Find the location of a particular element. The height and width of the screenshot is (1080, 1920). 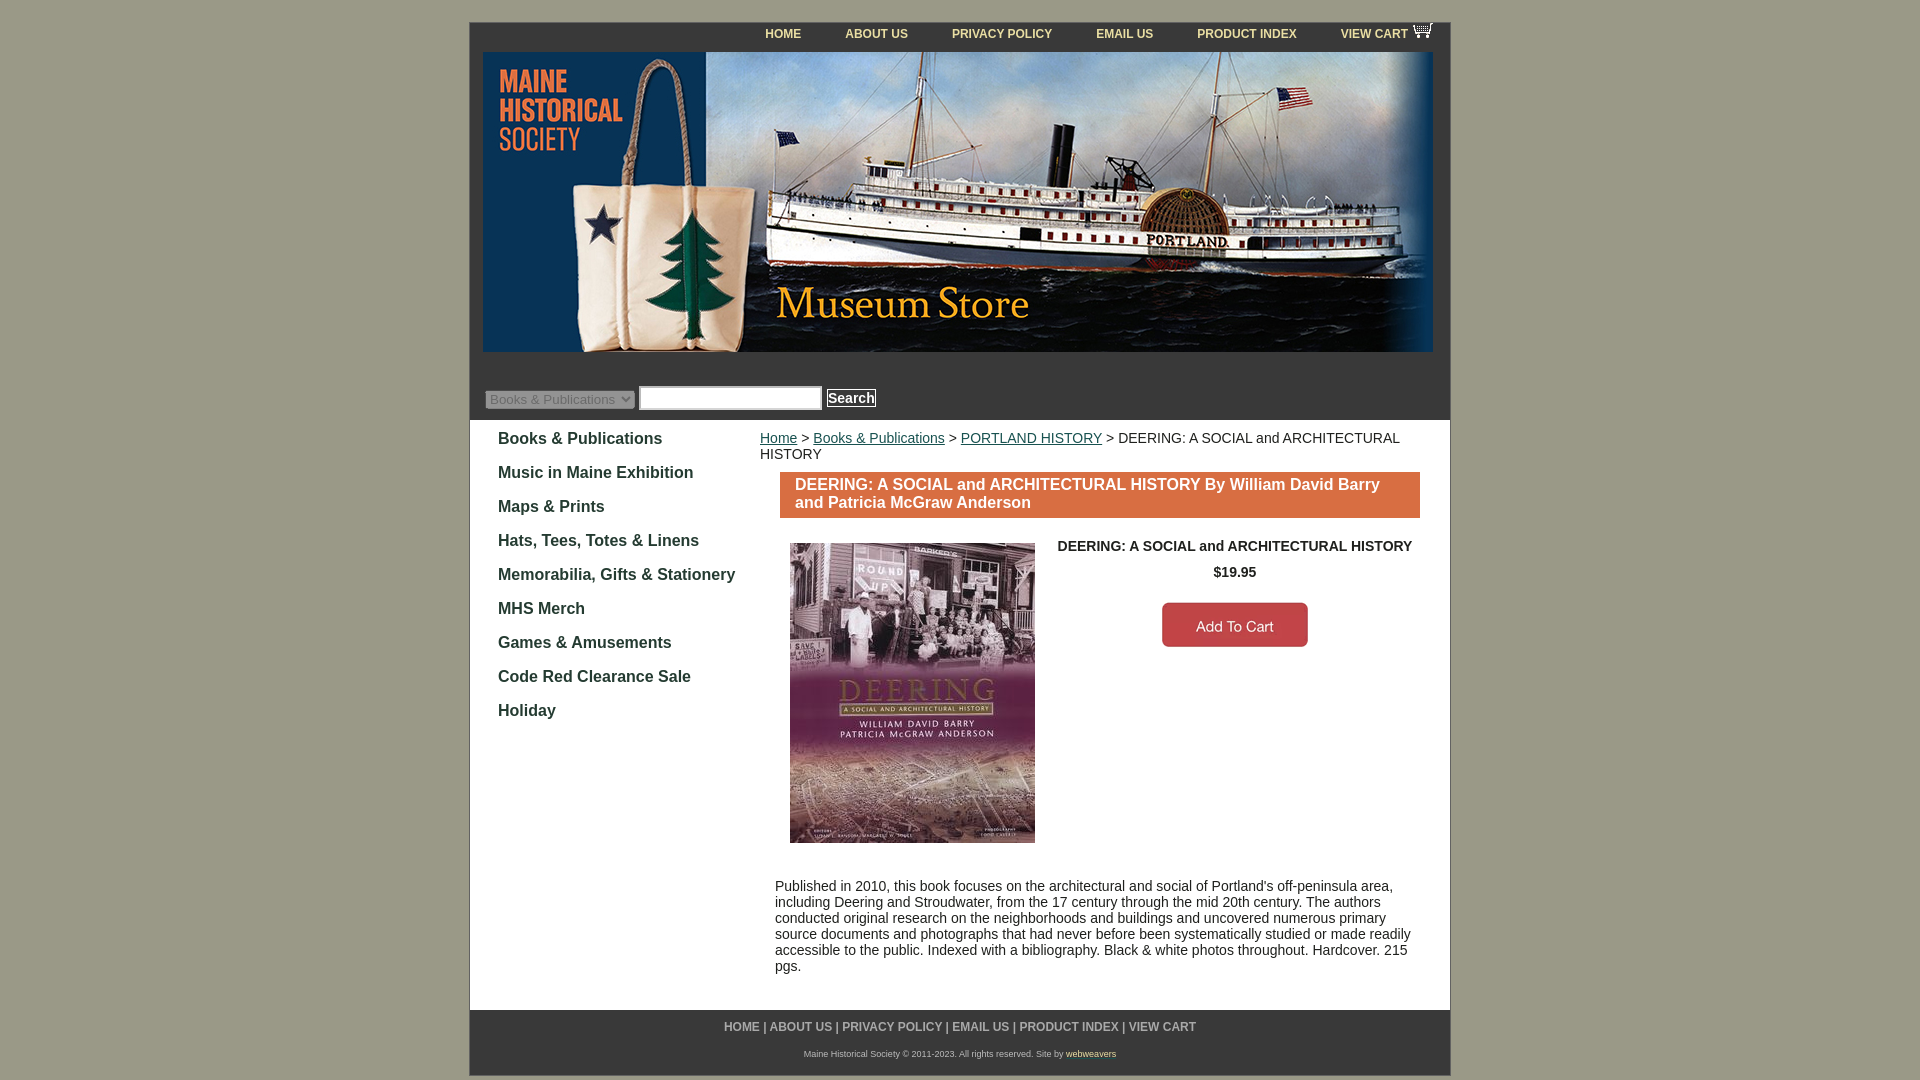

Code Red Clearance Sale is located at coordinates (626, 674).